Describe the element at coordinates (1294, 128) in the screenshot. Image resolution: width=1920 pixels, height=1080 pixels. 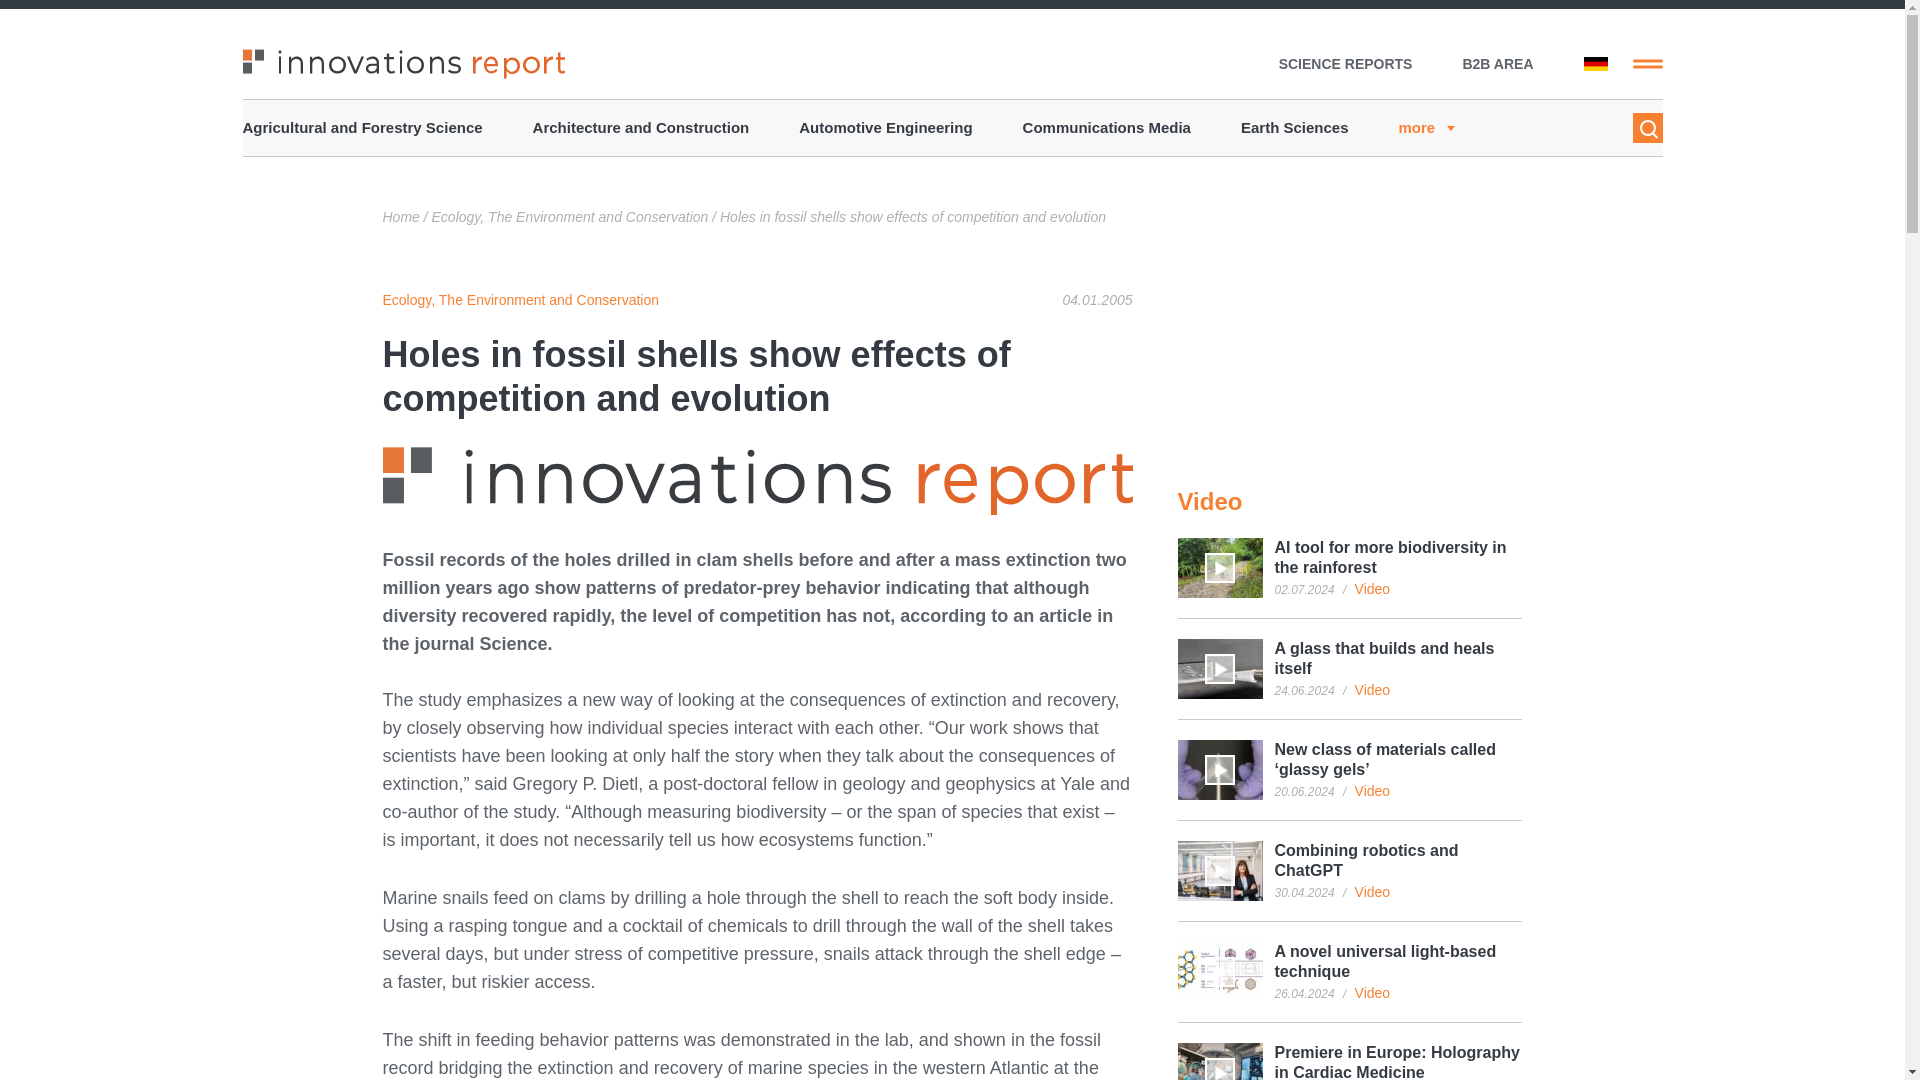
I see `Earth Sciences` at that location.